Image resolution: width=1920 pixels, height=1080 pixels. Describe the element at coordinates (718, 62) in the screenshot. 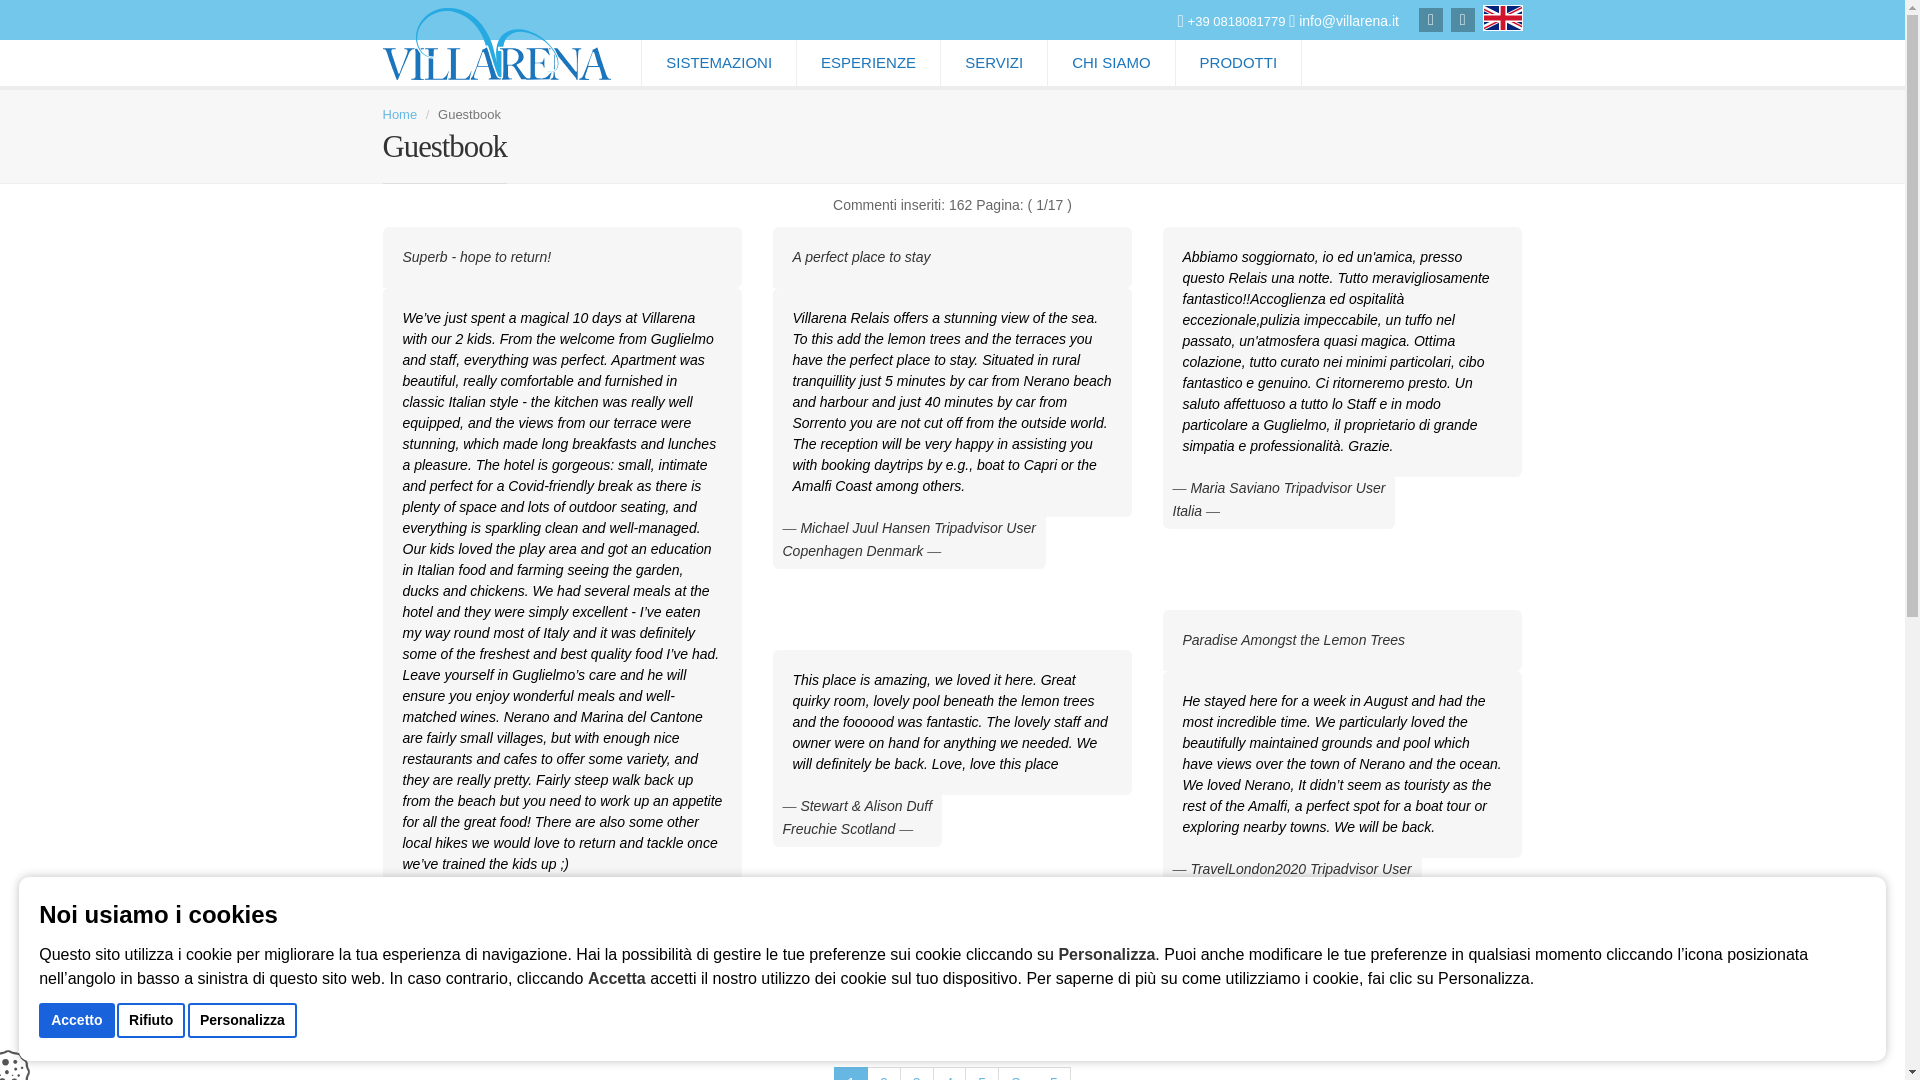

I see `SISTEMAZIONI` at that location.